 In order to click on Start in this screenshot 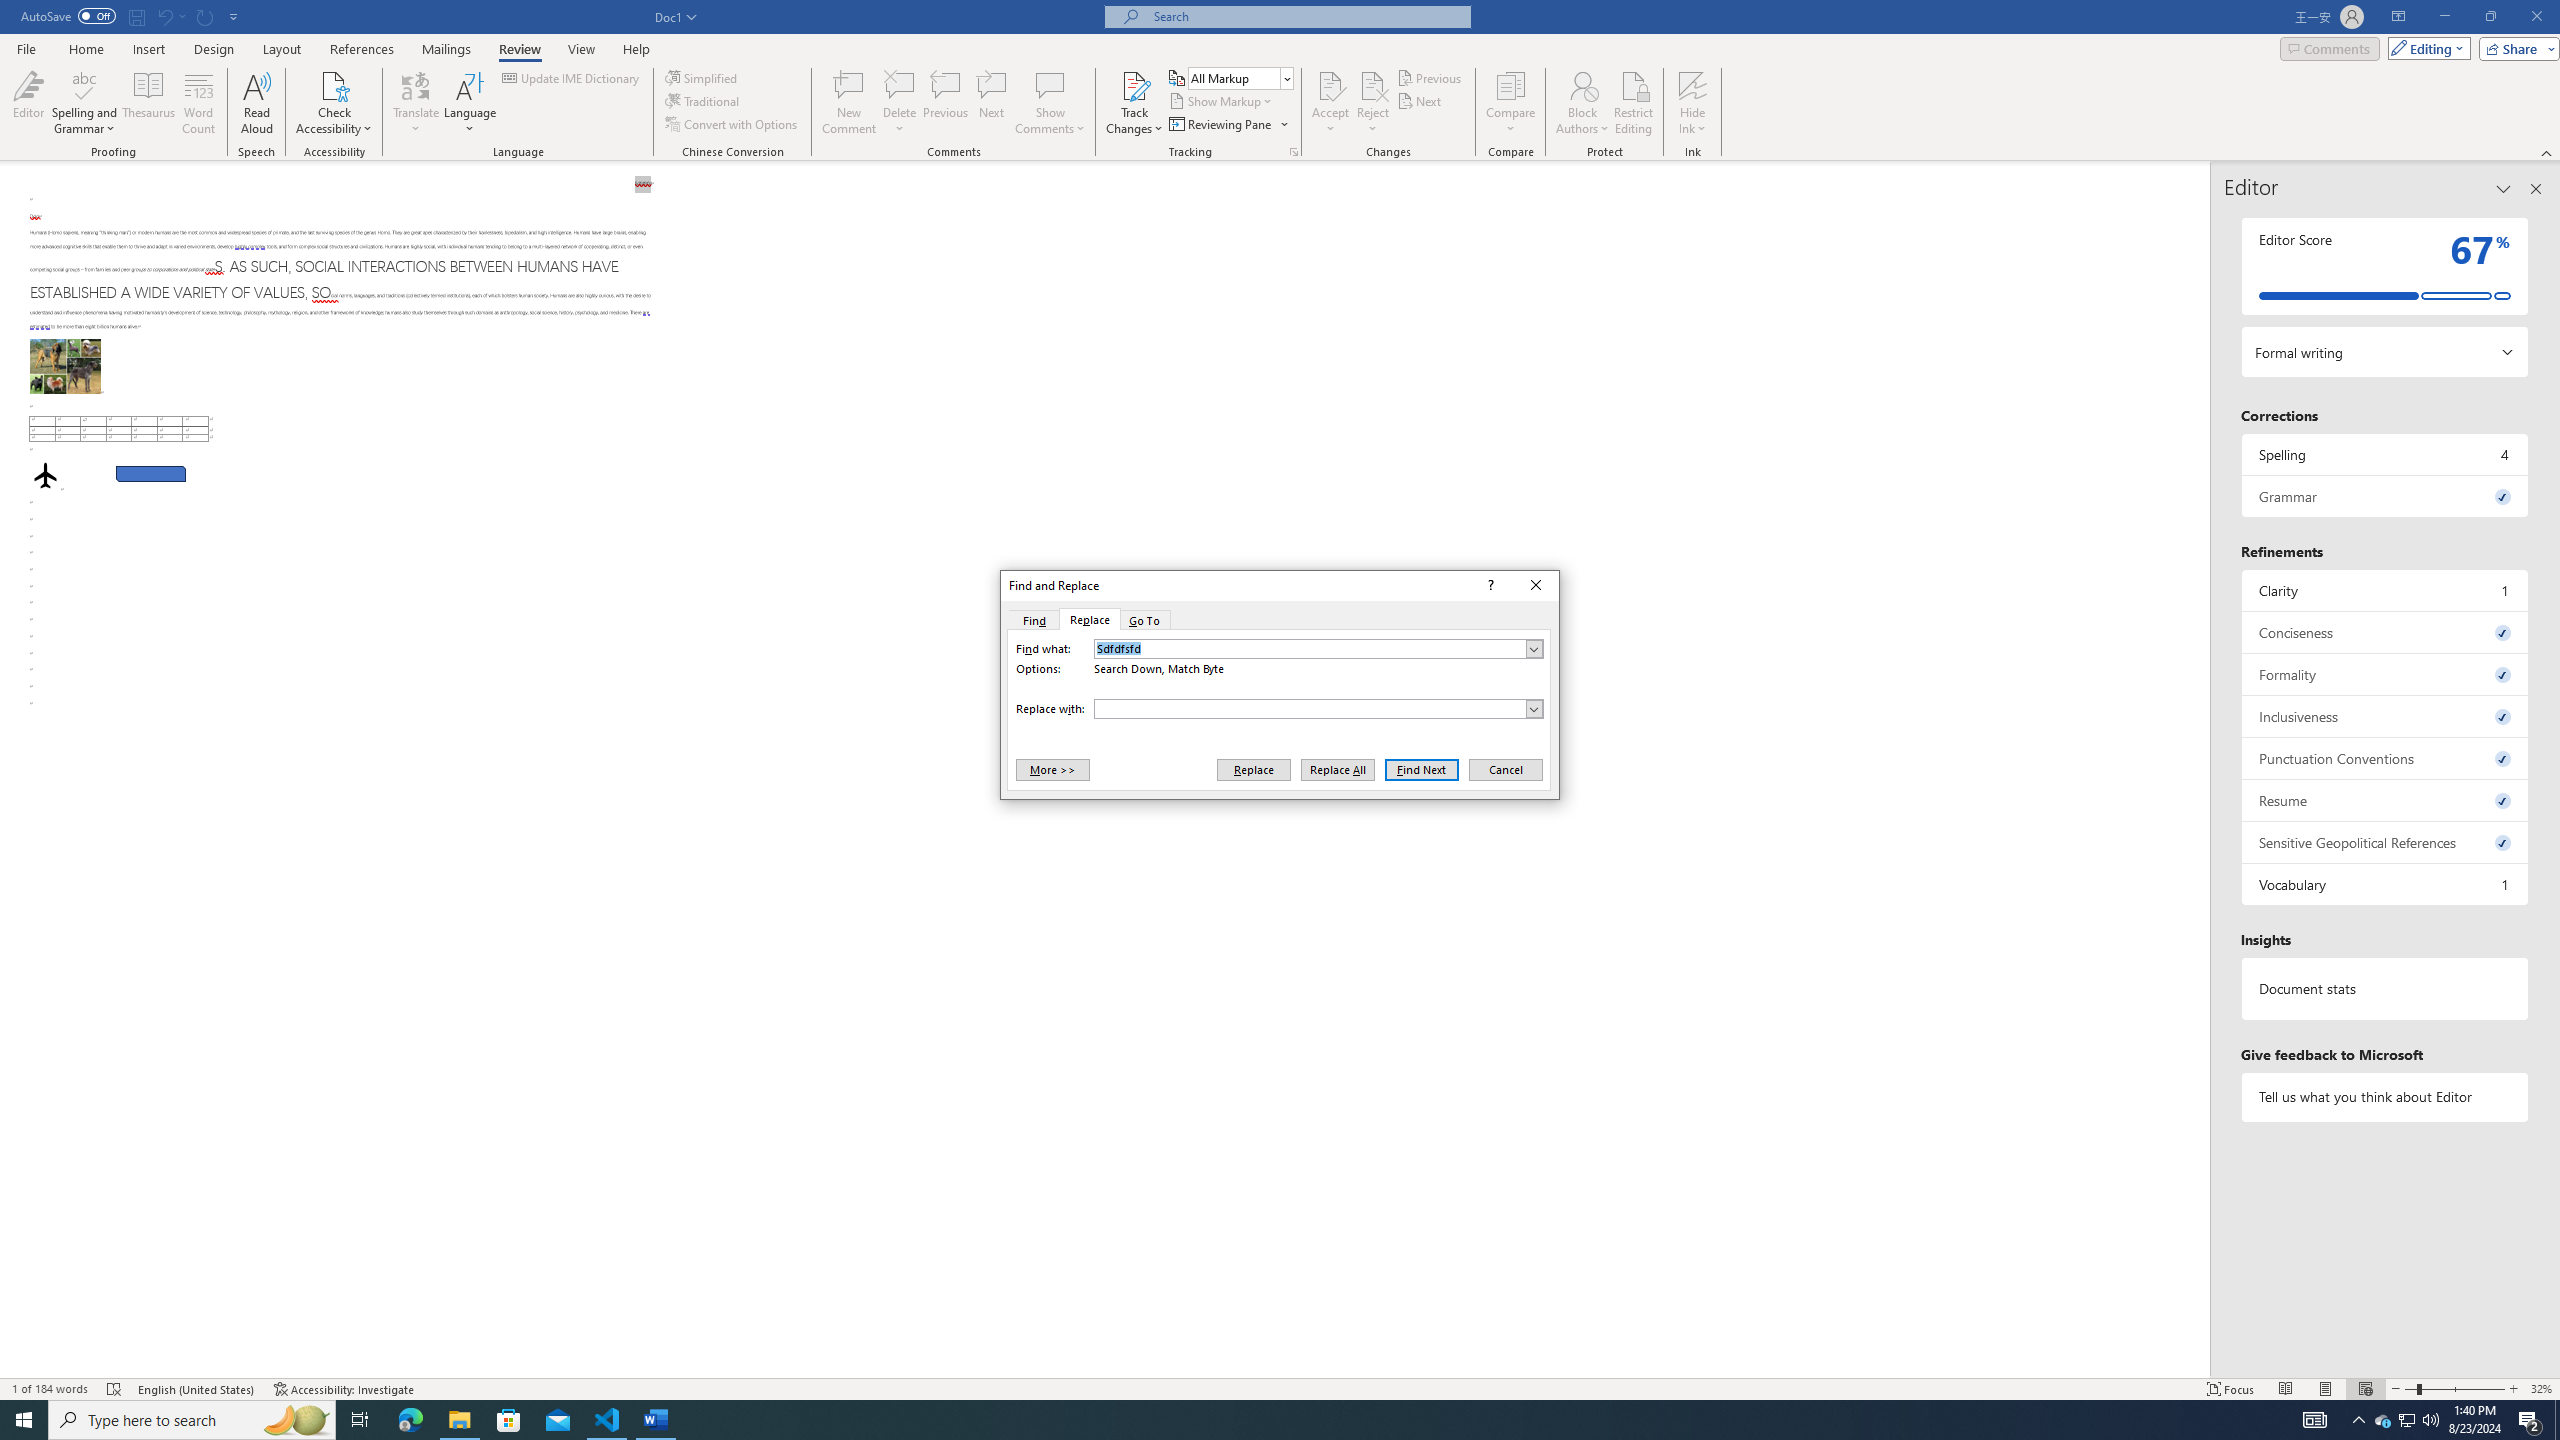, I will do `click(24, 1420)`.